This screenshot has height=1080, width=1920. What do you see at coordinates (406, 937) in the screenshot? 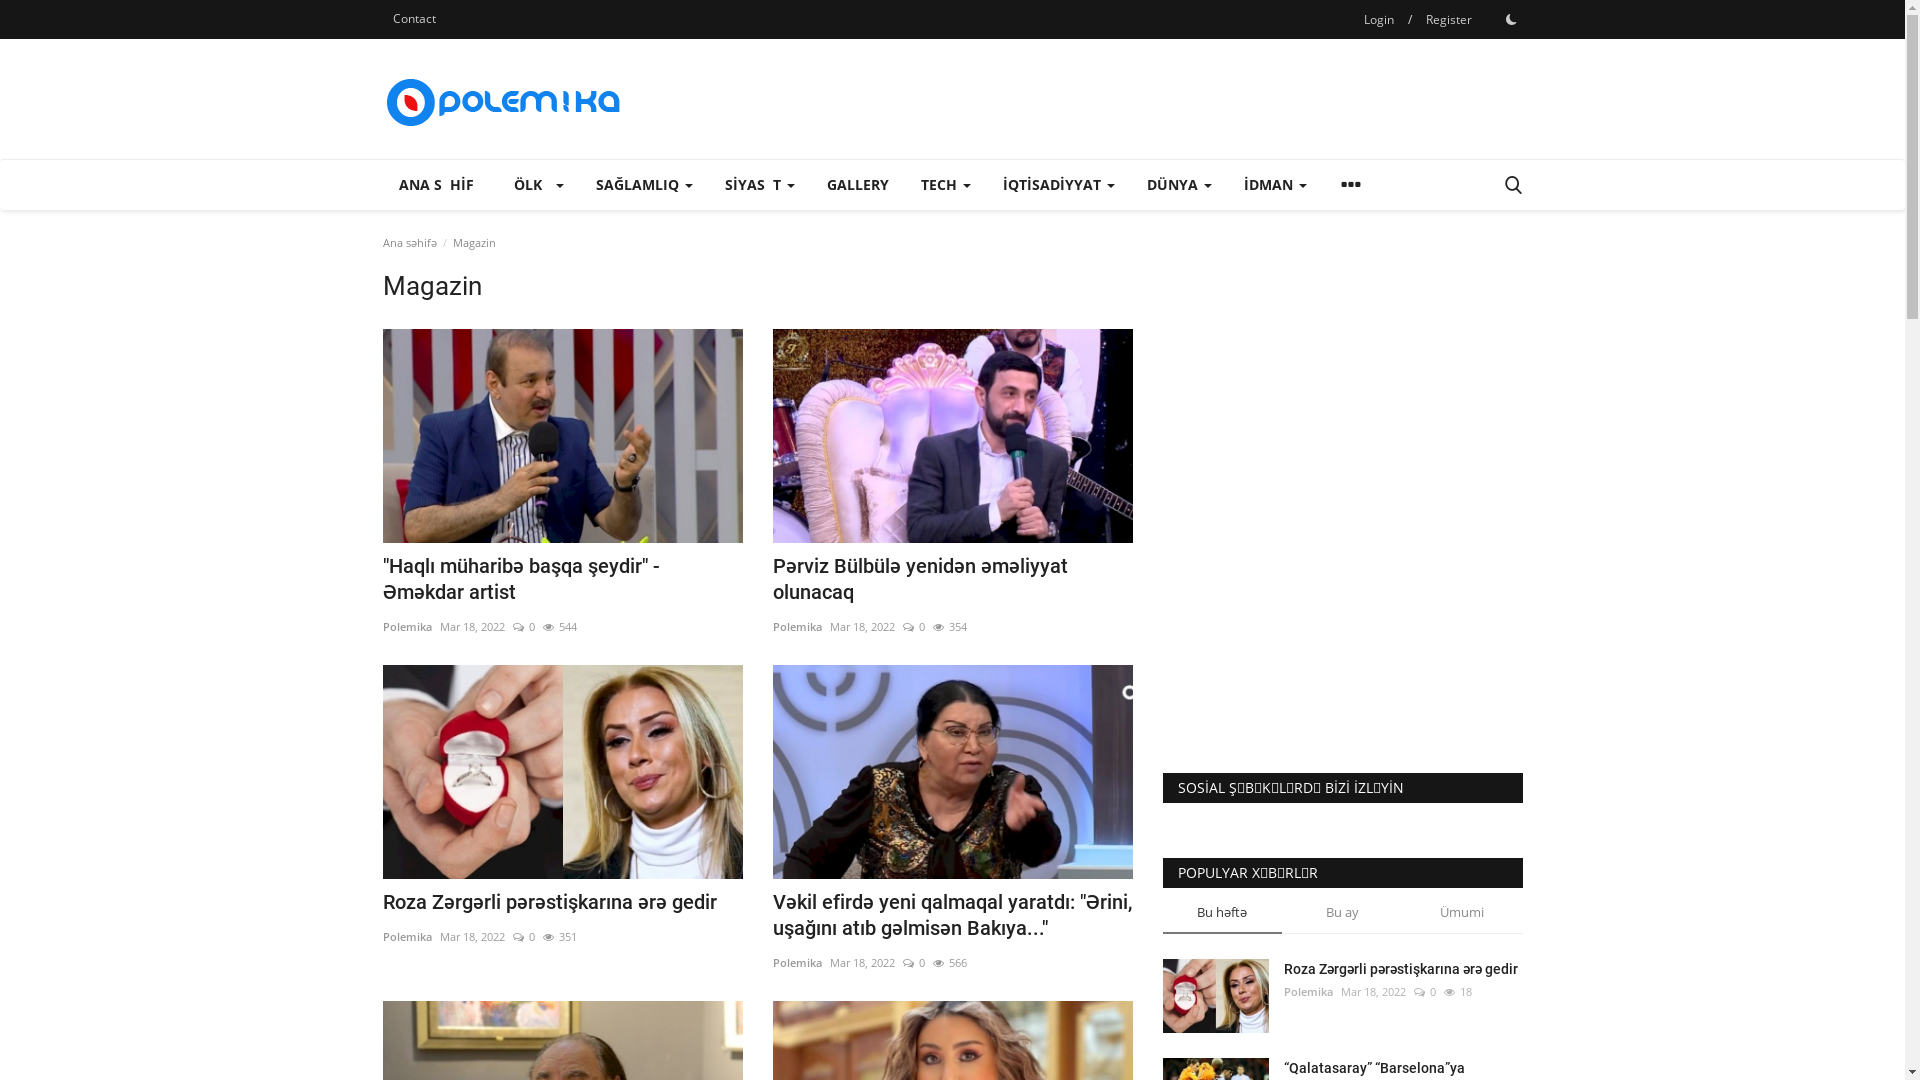
I see `Polemika` at bounding box center [406, 937].